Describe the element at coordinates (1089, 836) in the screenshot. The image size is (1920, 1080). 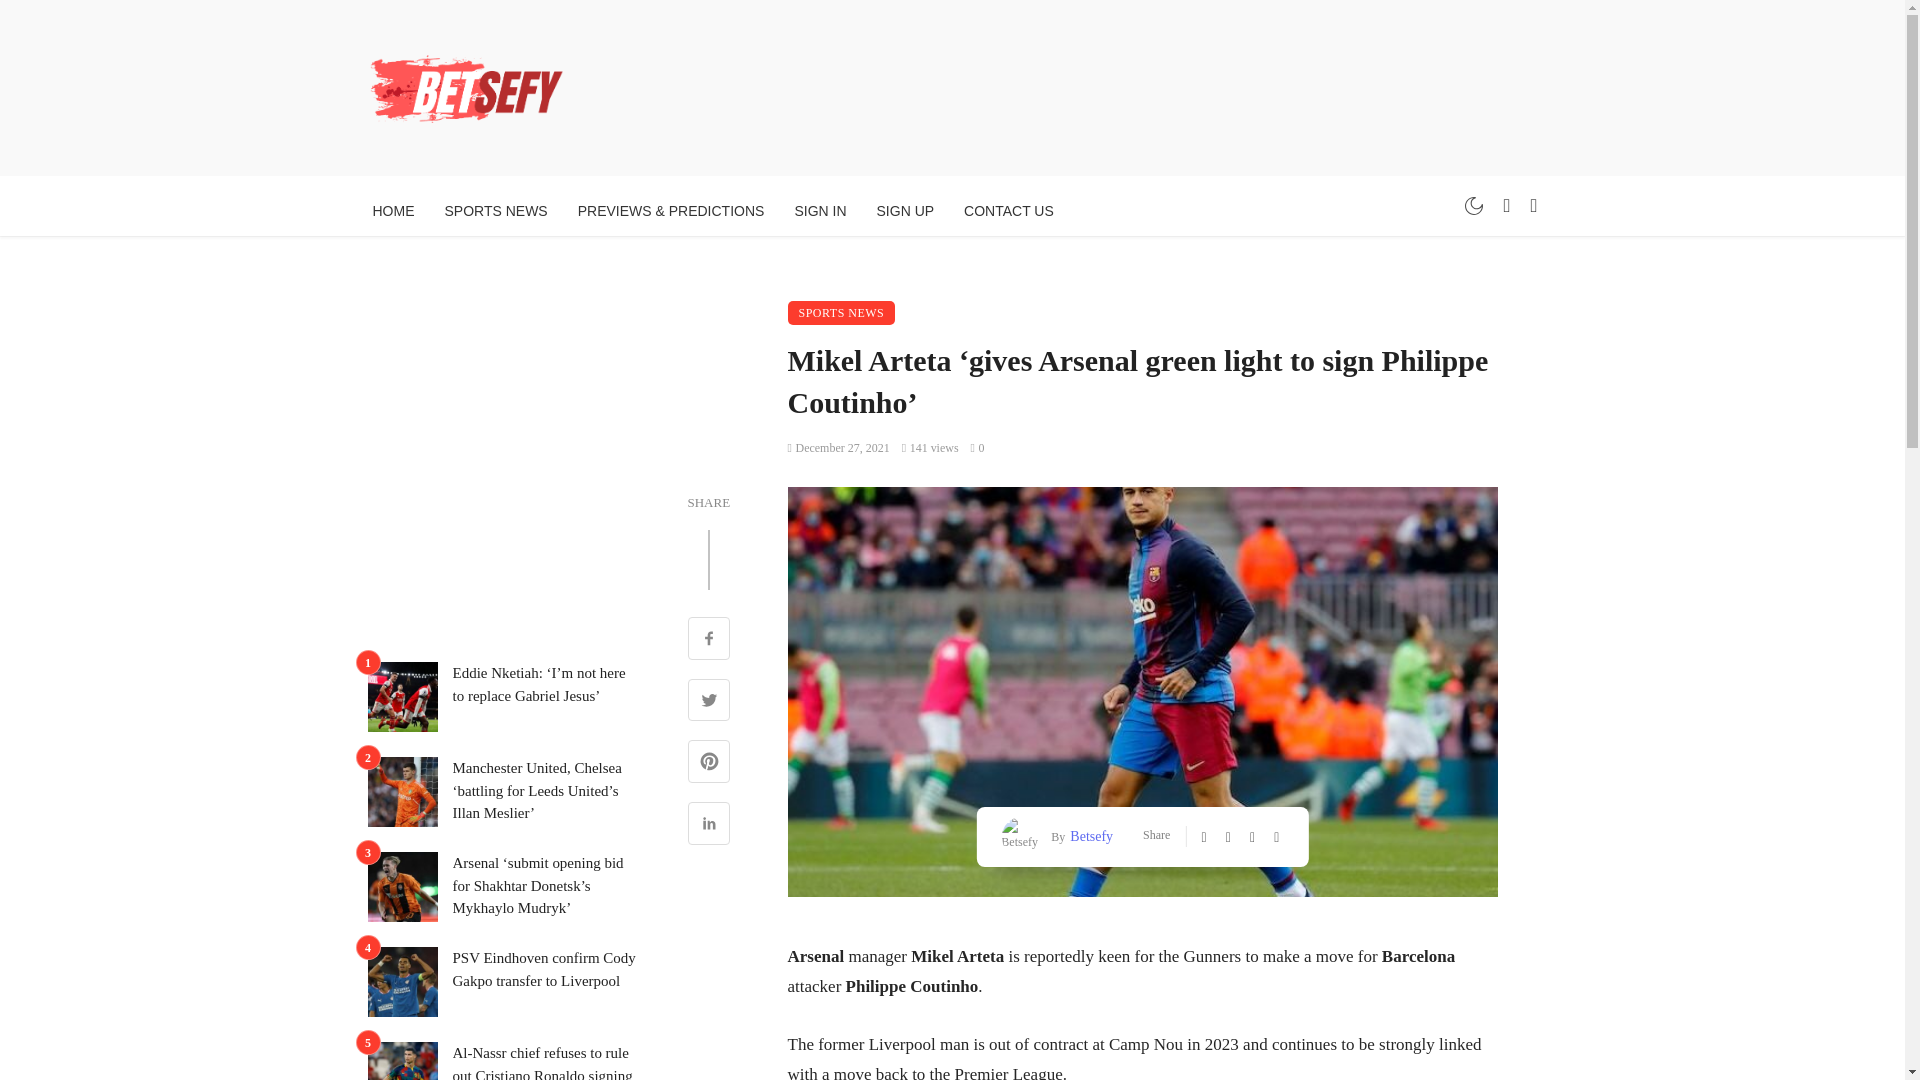
I see `Posts by Betsefy` at that location.